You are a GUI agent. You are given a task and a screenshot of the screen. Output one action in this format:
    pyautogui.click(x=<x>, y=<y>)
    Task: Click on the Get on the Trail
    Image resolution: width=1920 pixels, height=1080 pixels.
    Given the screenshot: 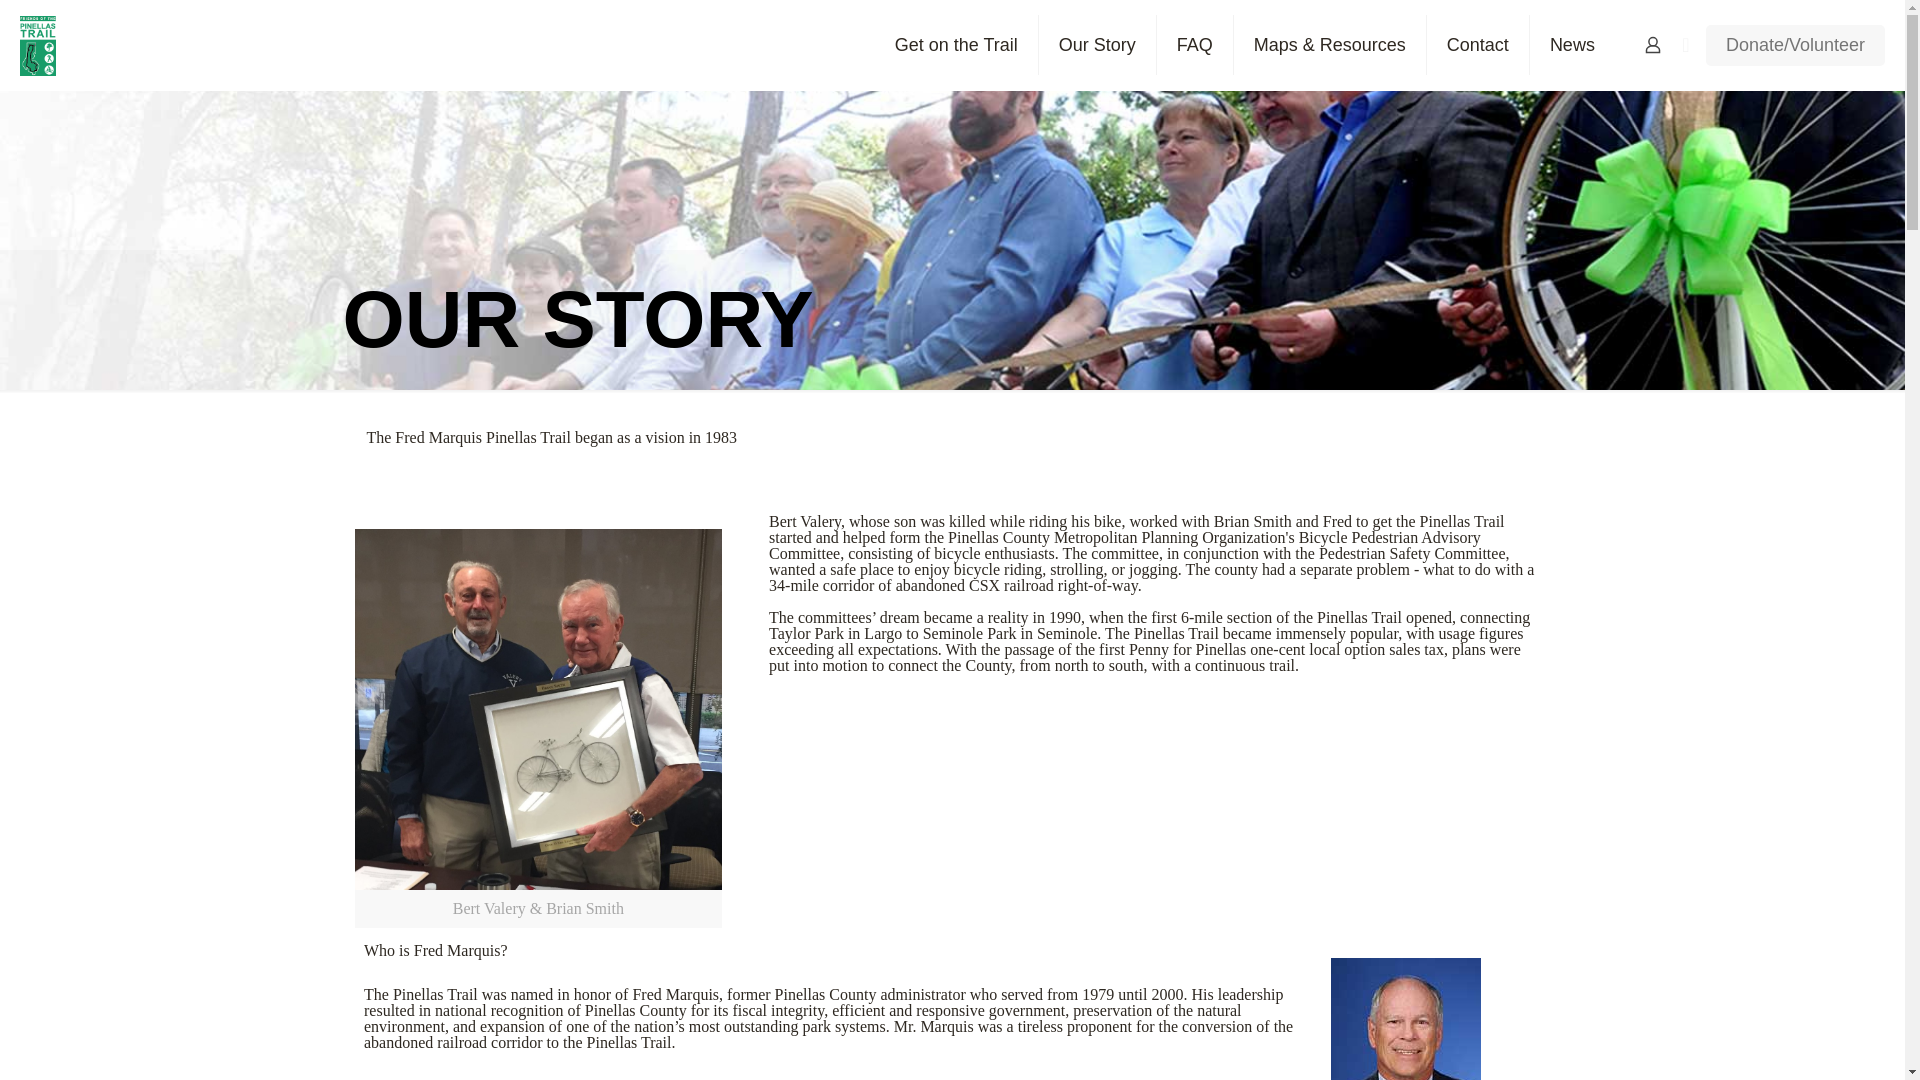 What is the action you would take?
    pyautogui.click(x=956, y=44)
    